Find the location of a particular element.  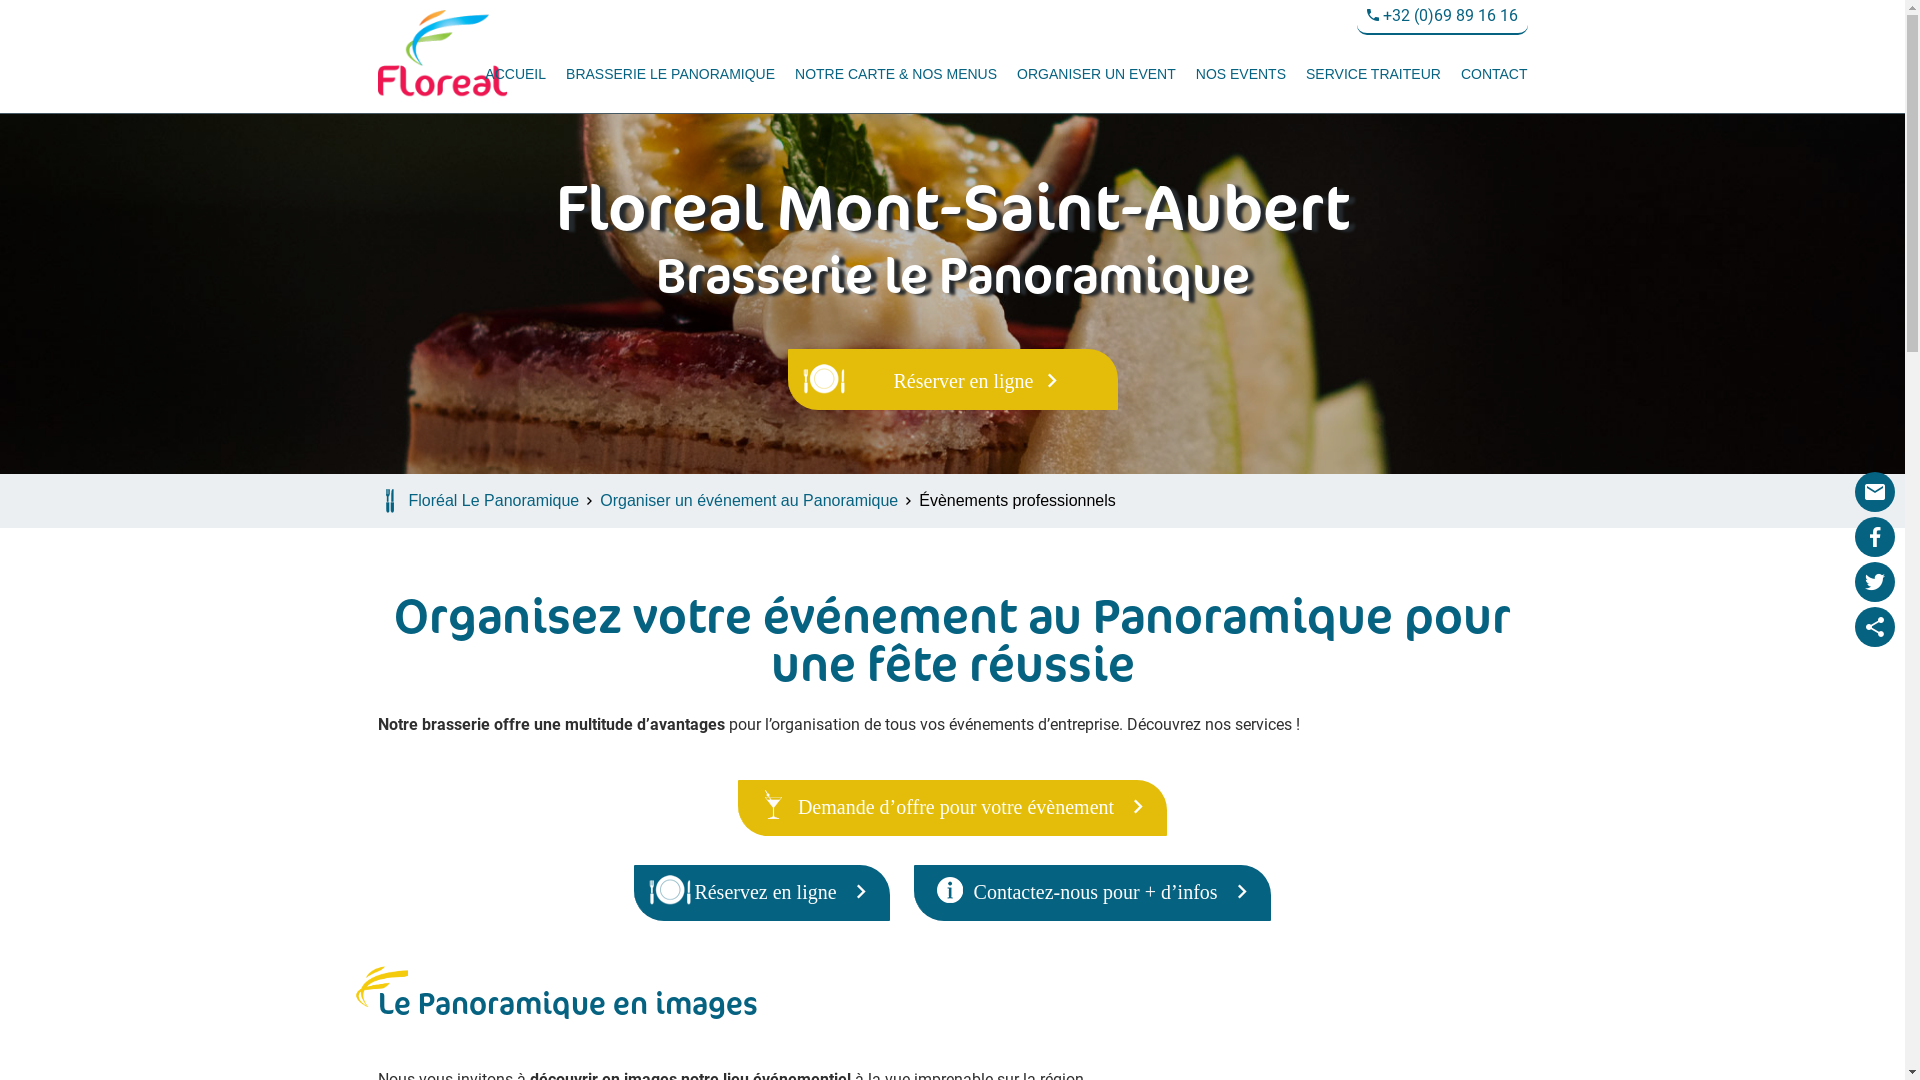

ACCUEIL is located at coordinates (516, 74).